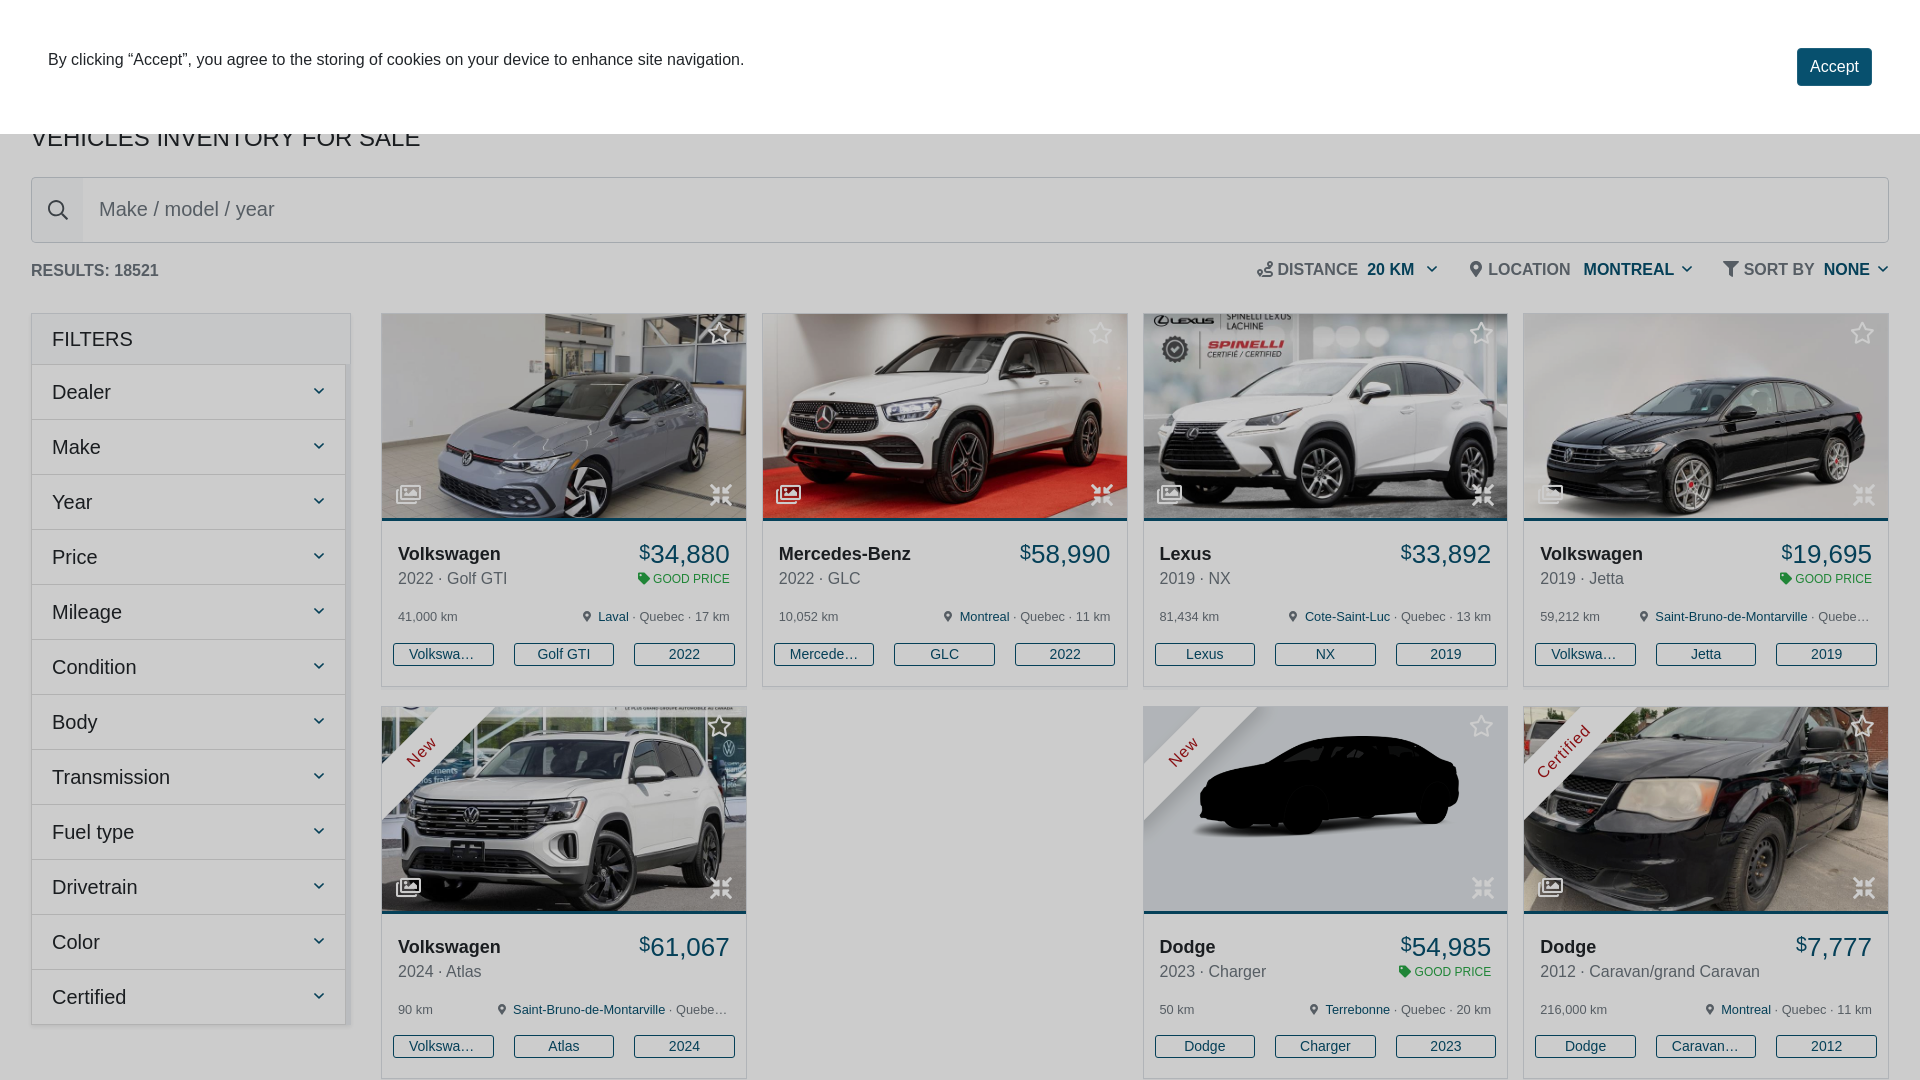  I want to click on NX, so click(1326, 654).